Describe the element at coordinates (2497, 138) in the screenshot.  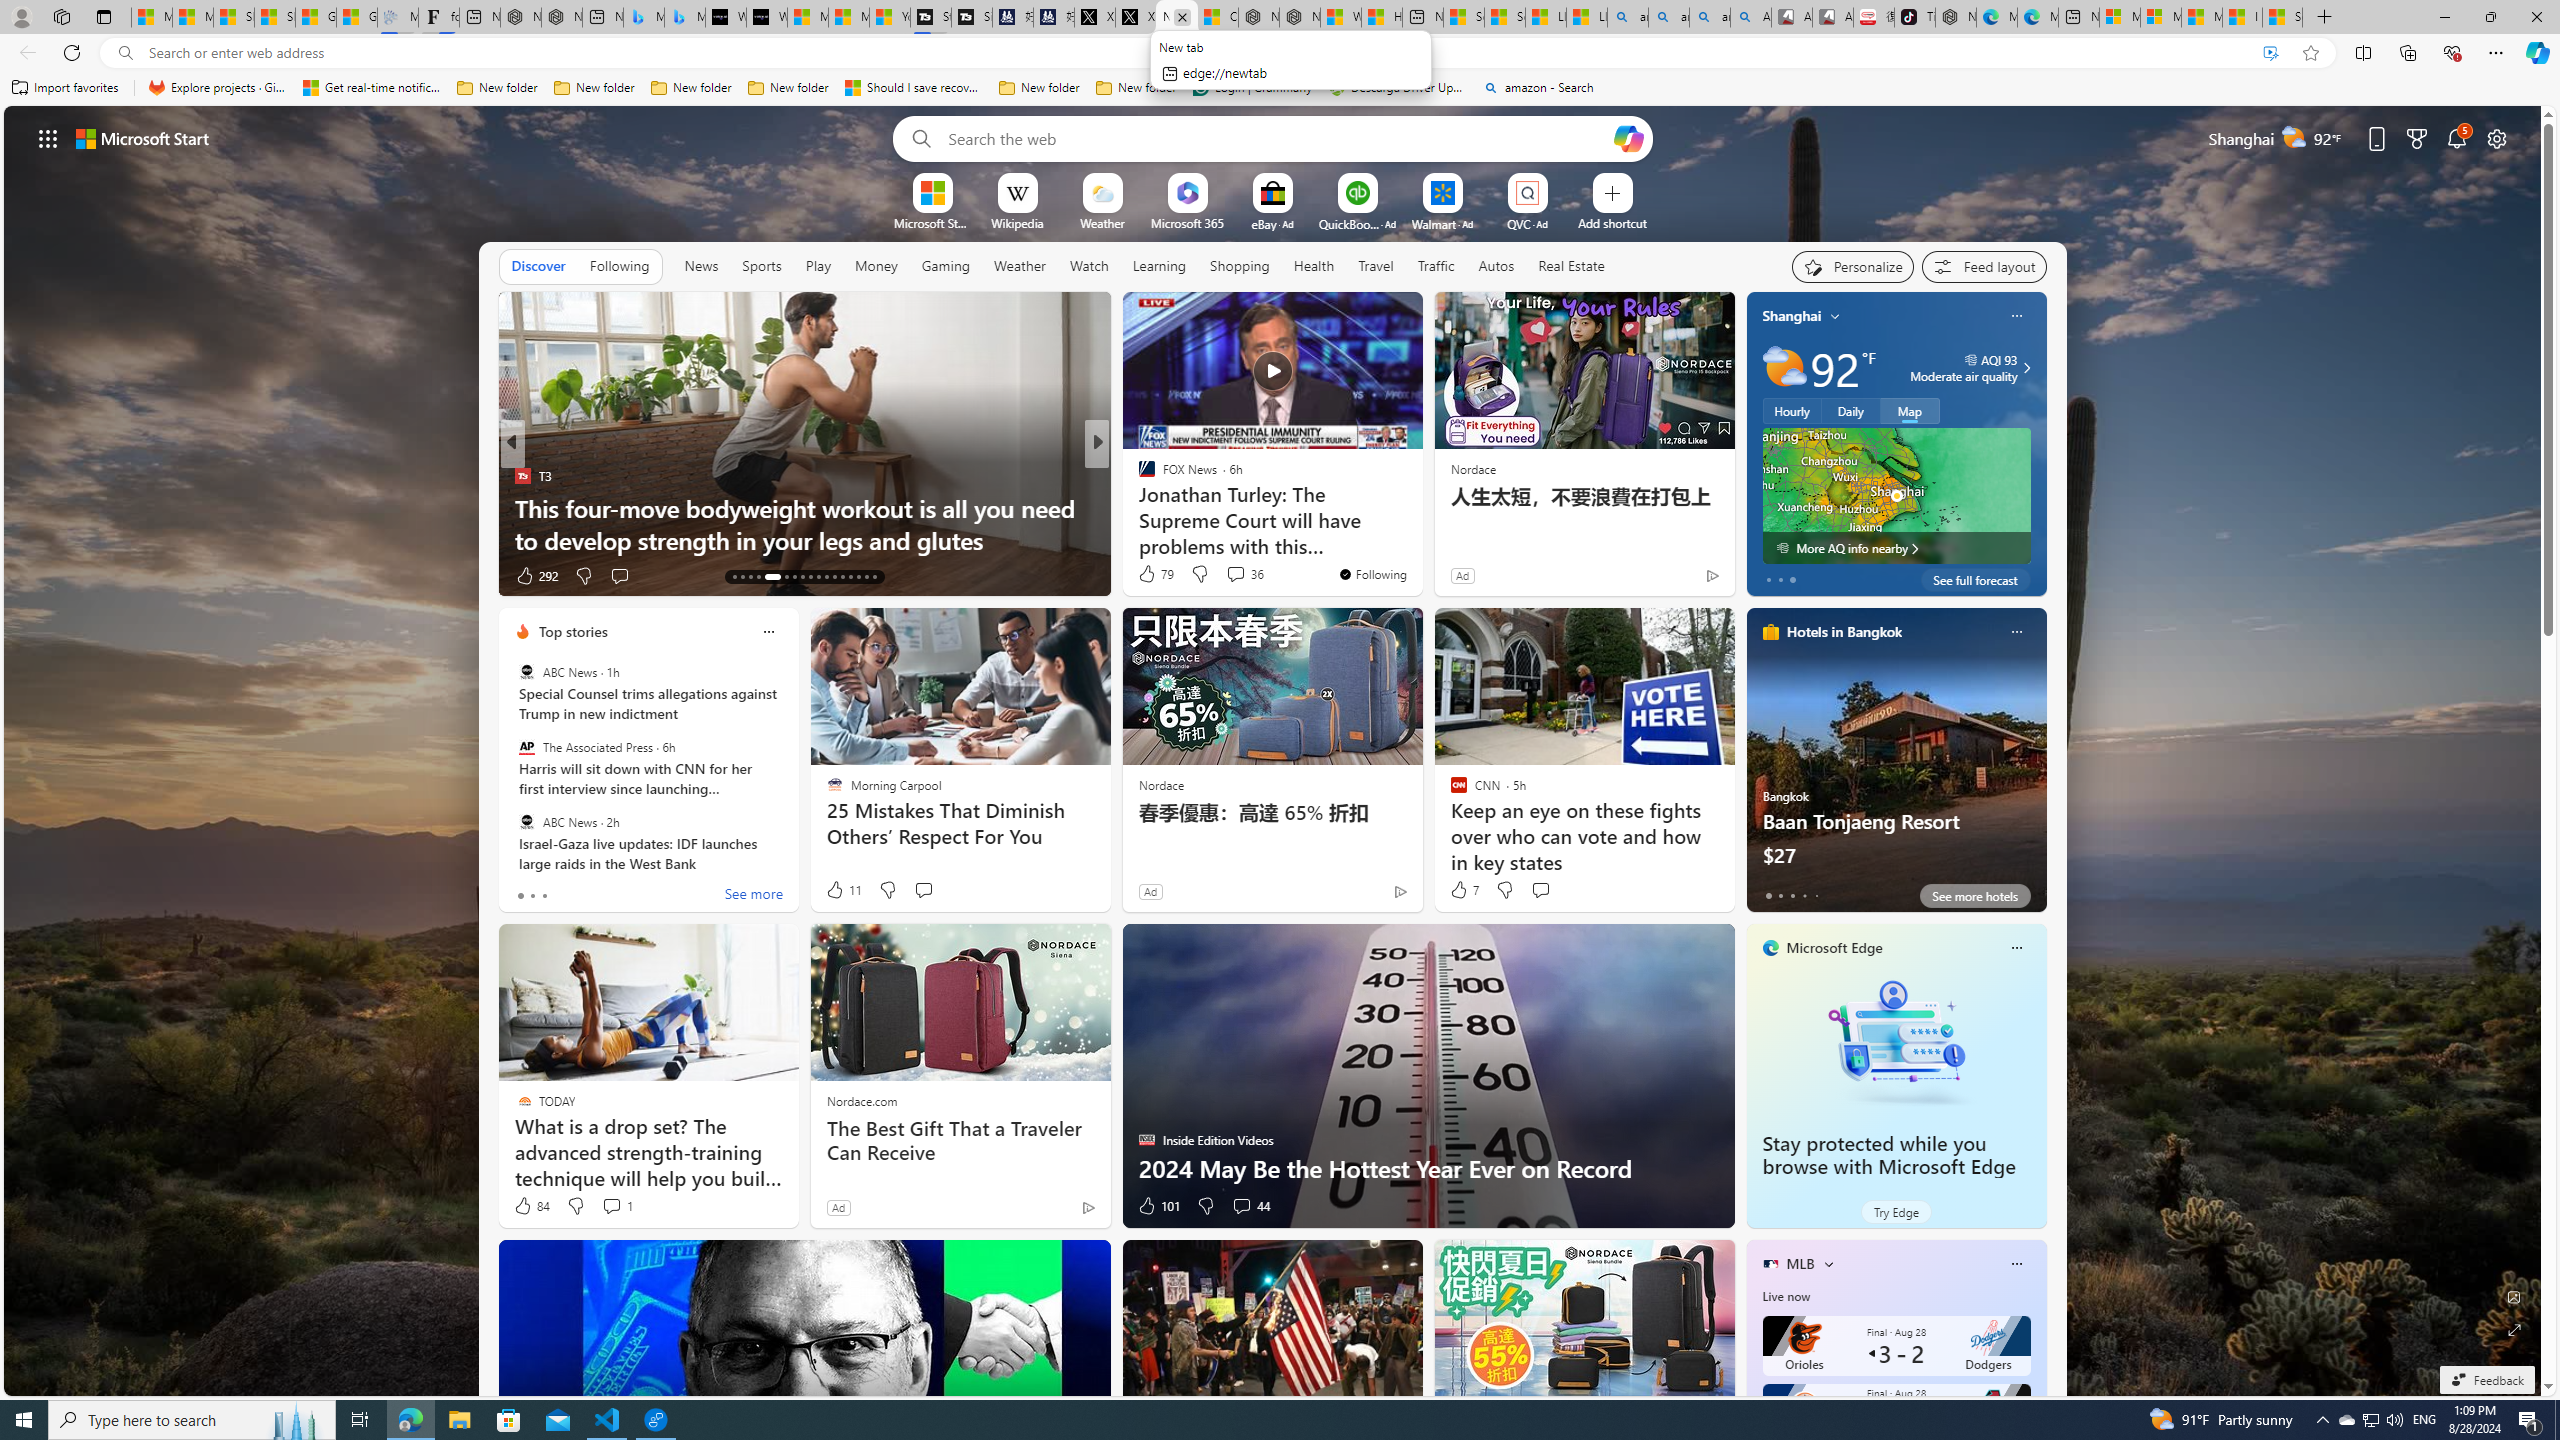
I see `Page settings` at that location.